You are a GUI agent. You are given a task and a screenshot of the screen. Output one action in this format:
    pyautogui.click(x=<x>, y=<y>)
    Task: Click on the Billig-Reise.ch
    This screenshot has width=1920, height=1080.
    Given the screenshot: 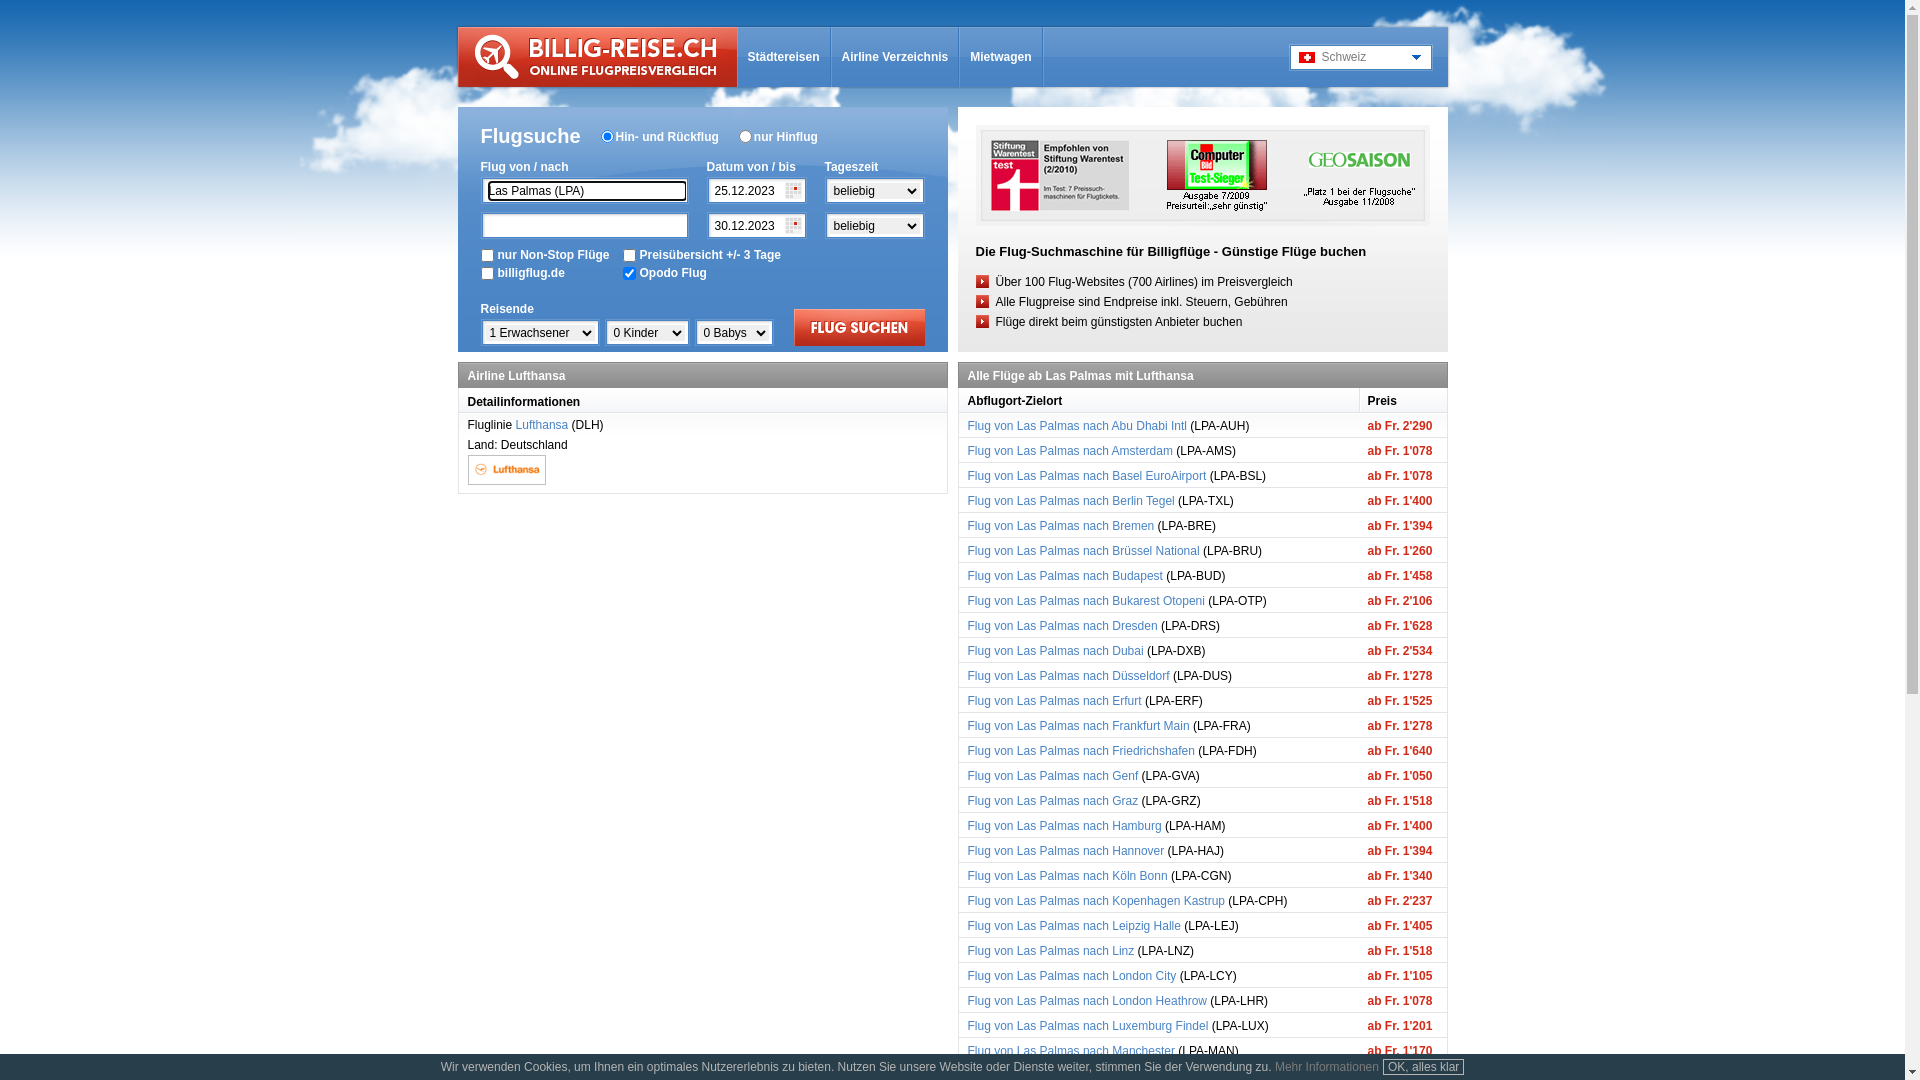 What is the action you would take?
    pyautogui.click(x=598, y=57)
    